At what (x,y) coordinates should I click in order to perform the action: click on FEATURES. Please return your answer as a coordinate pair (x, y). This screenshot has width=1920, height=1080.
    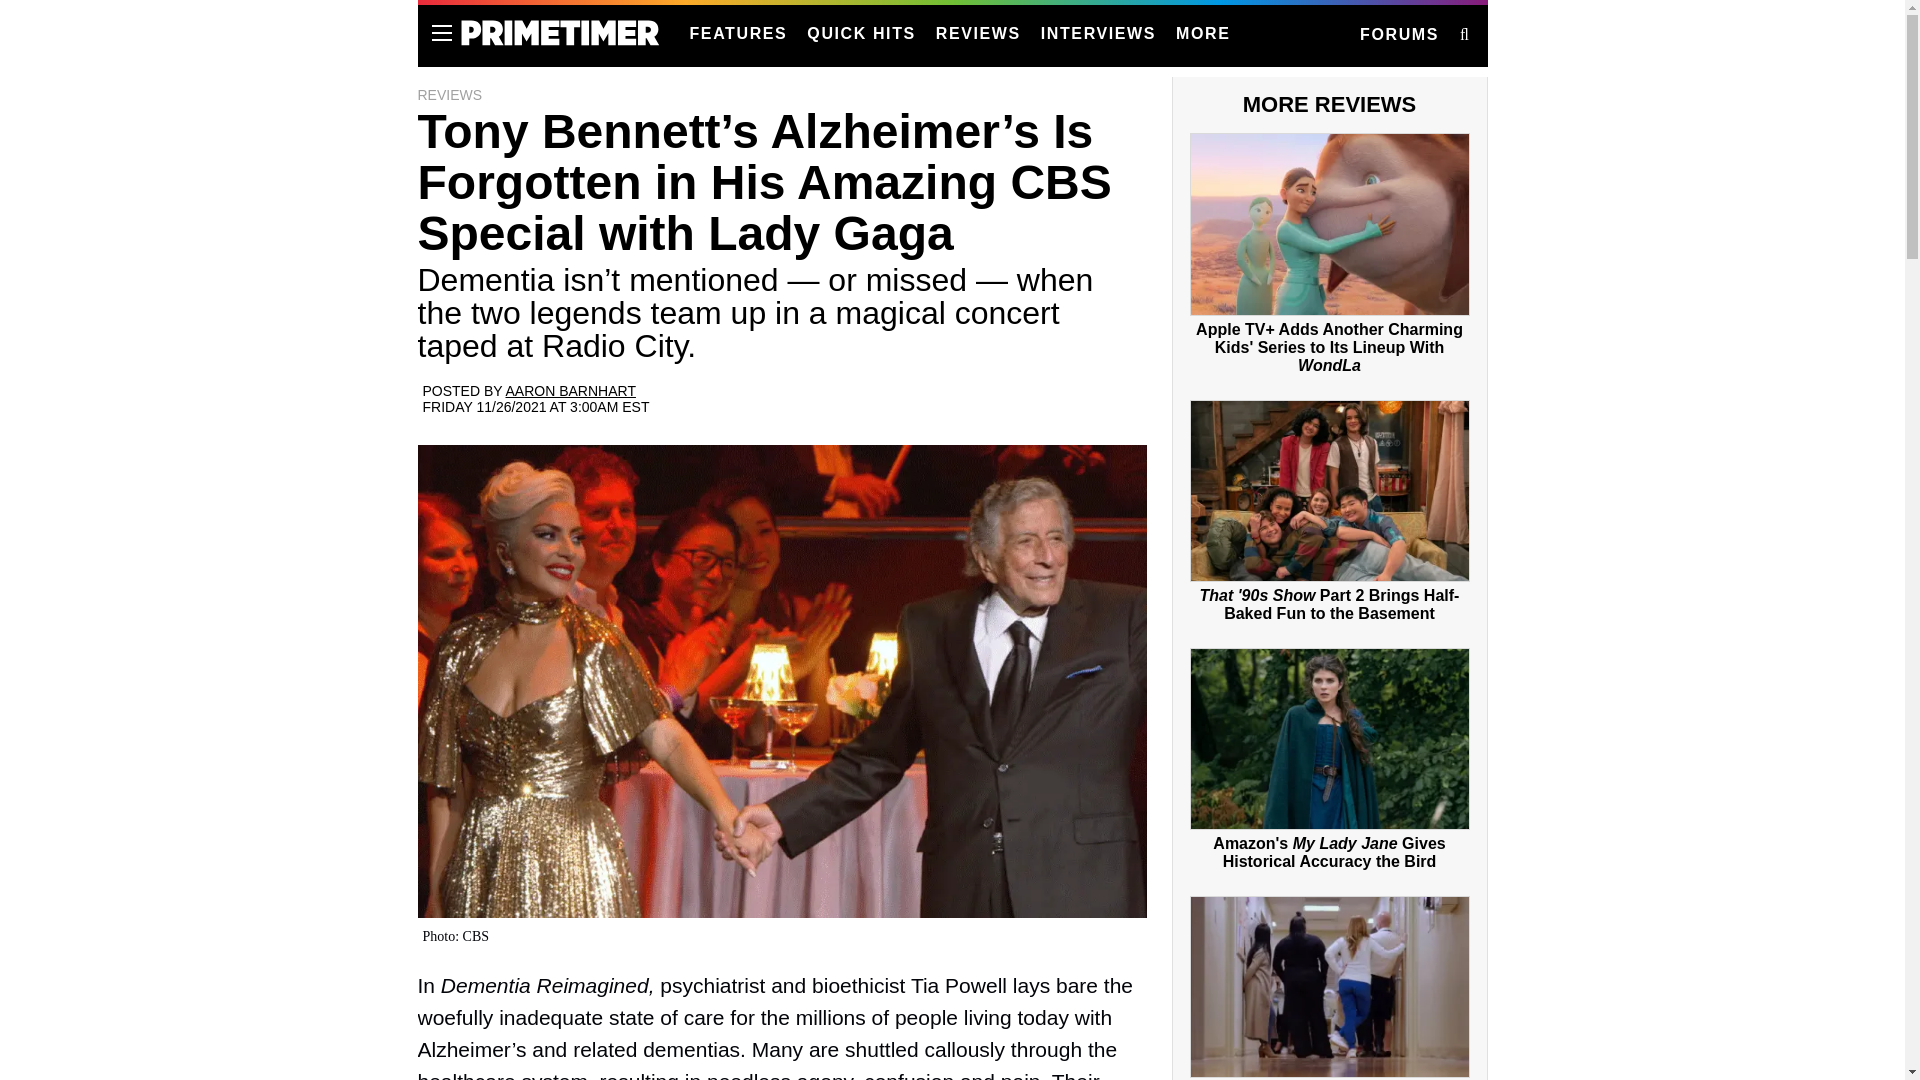
    Looking at the image, I should click on (738, 34).